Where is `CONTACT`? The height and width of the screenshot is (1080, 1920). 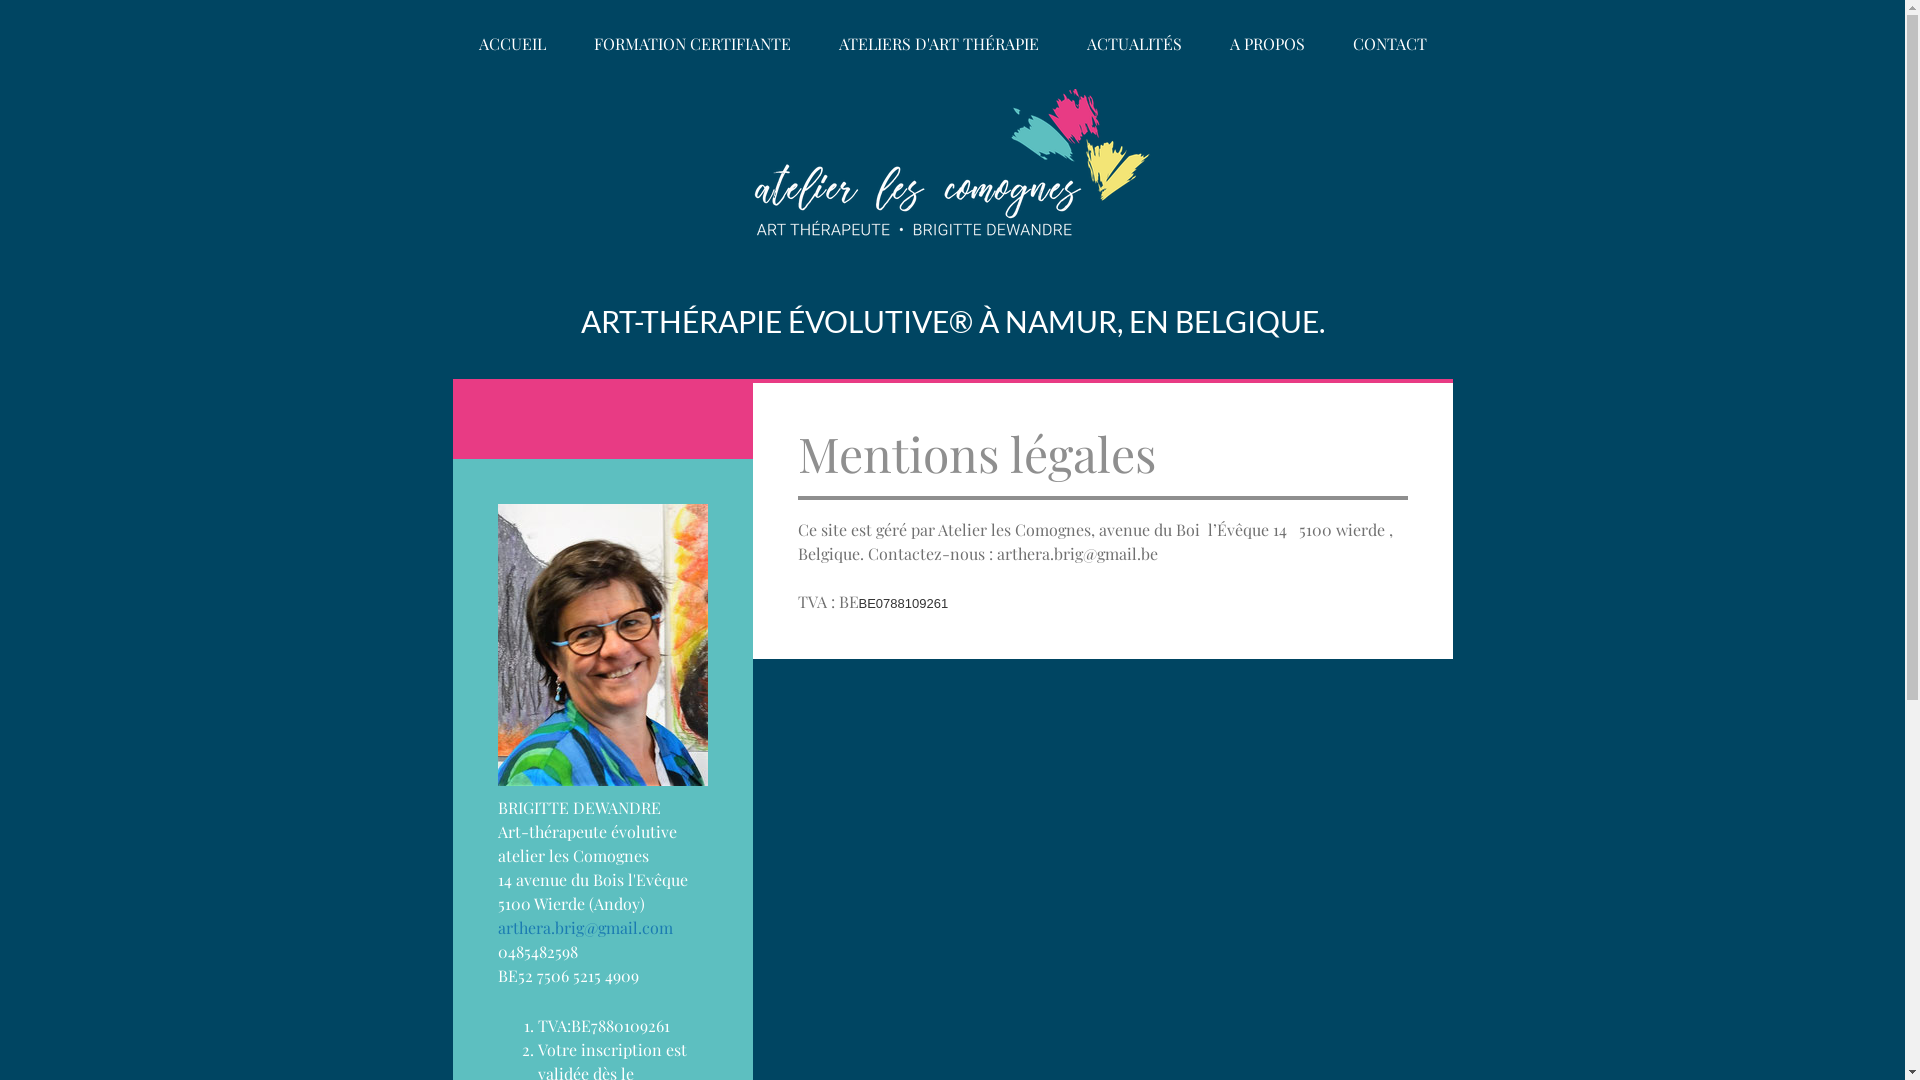
CONTACT is located at coordinates (1389, 46).